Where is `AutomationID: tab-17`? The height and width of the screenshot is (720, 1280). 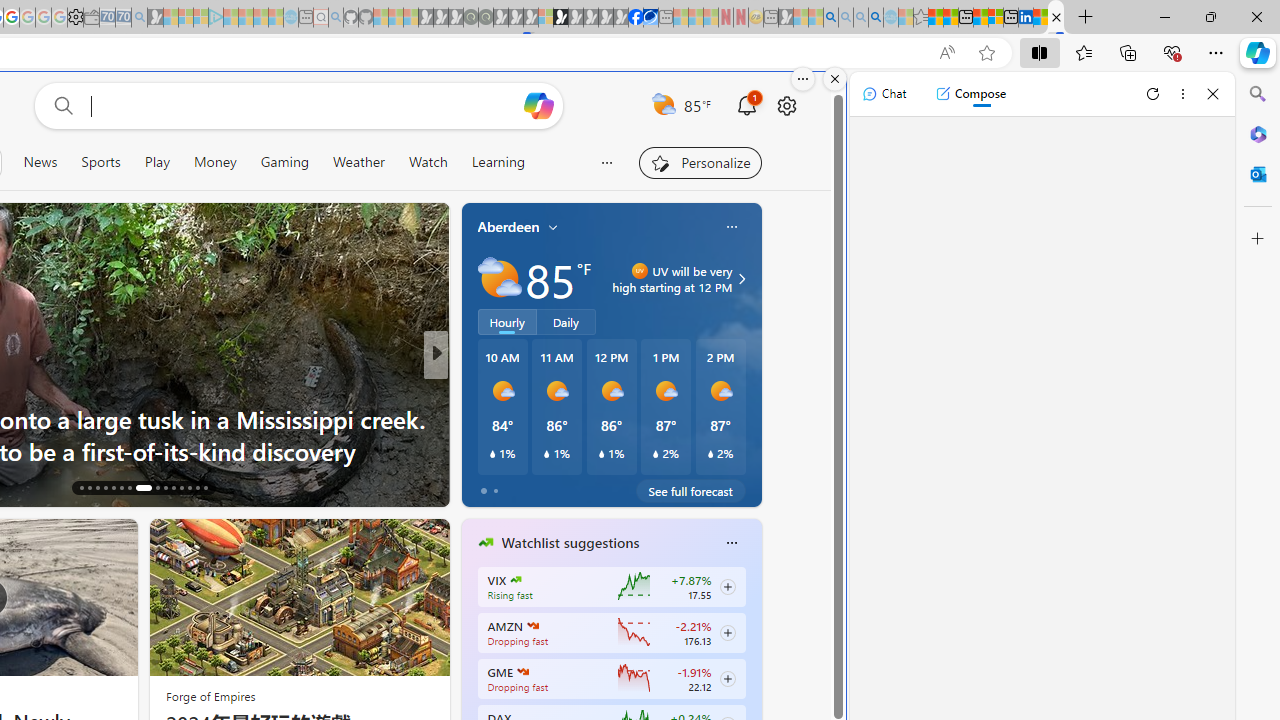 AutomationID: tab-17 is located at coordinates (88, 488).